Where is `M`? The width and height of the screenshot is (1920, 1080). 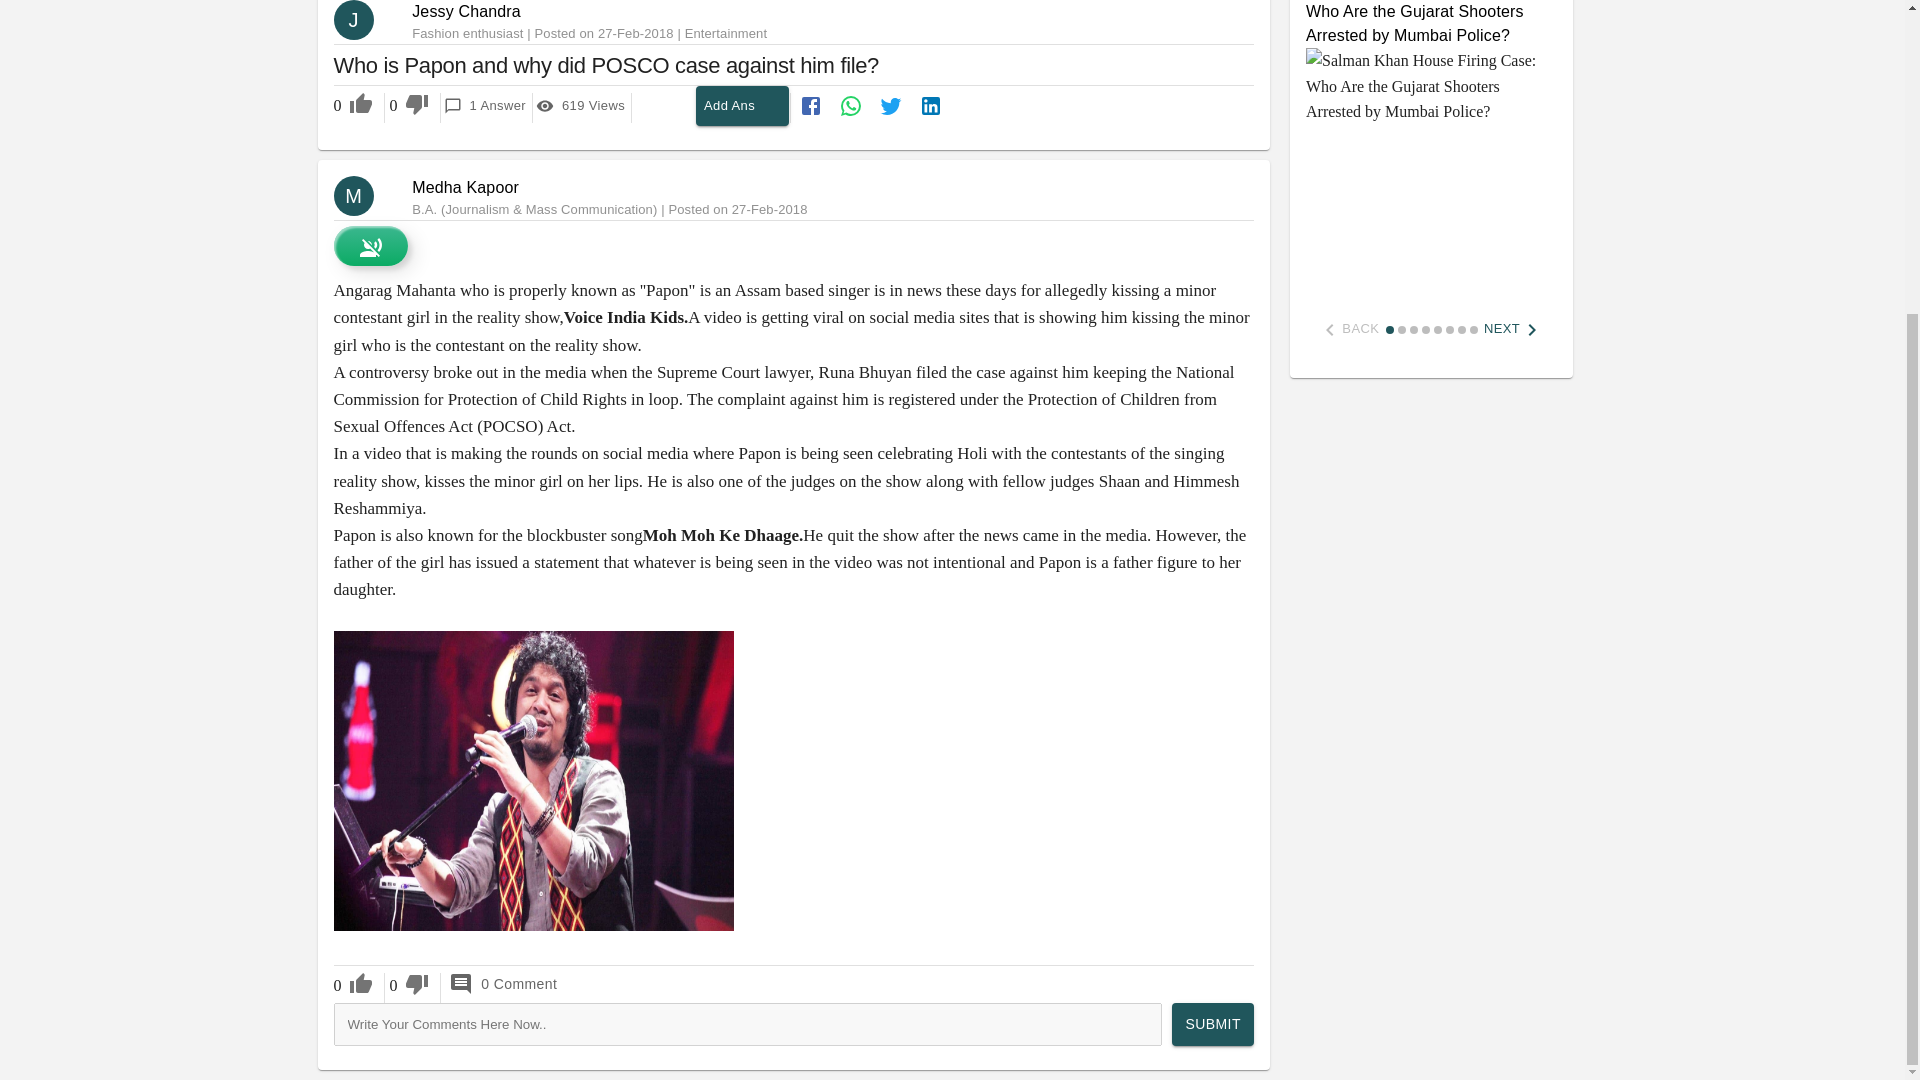
M is located at coordinates (362, 196).